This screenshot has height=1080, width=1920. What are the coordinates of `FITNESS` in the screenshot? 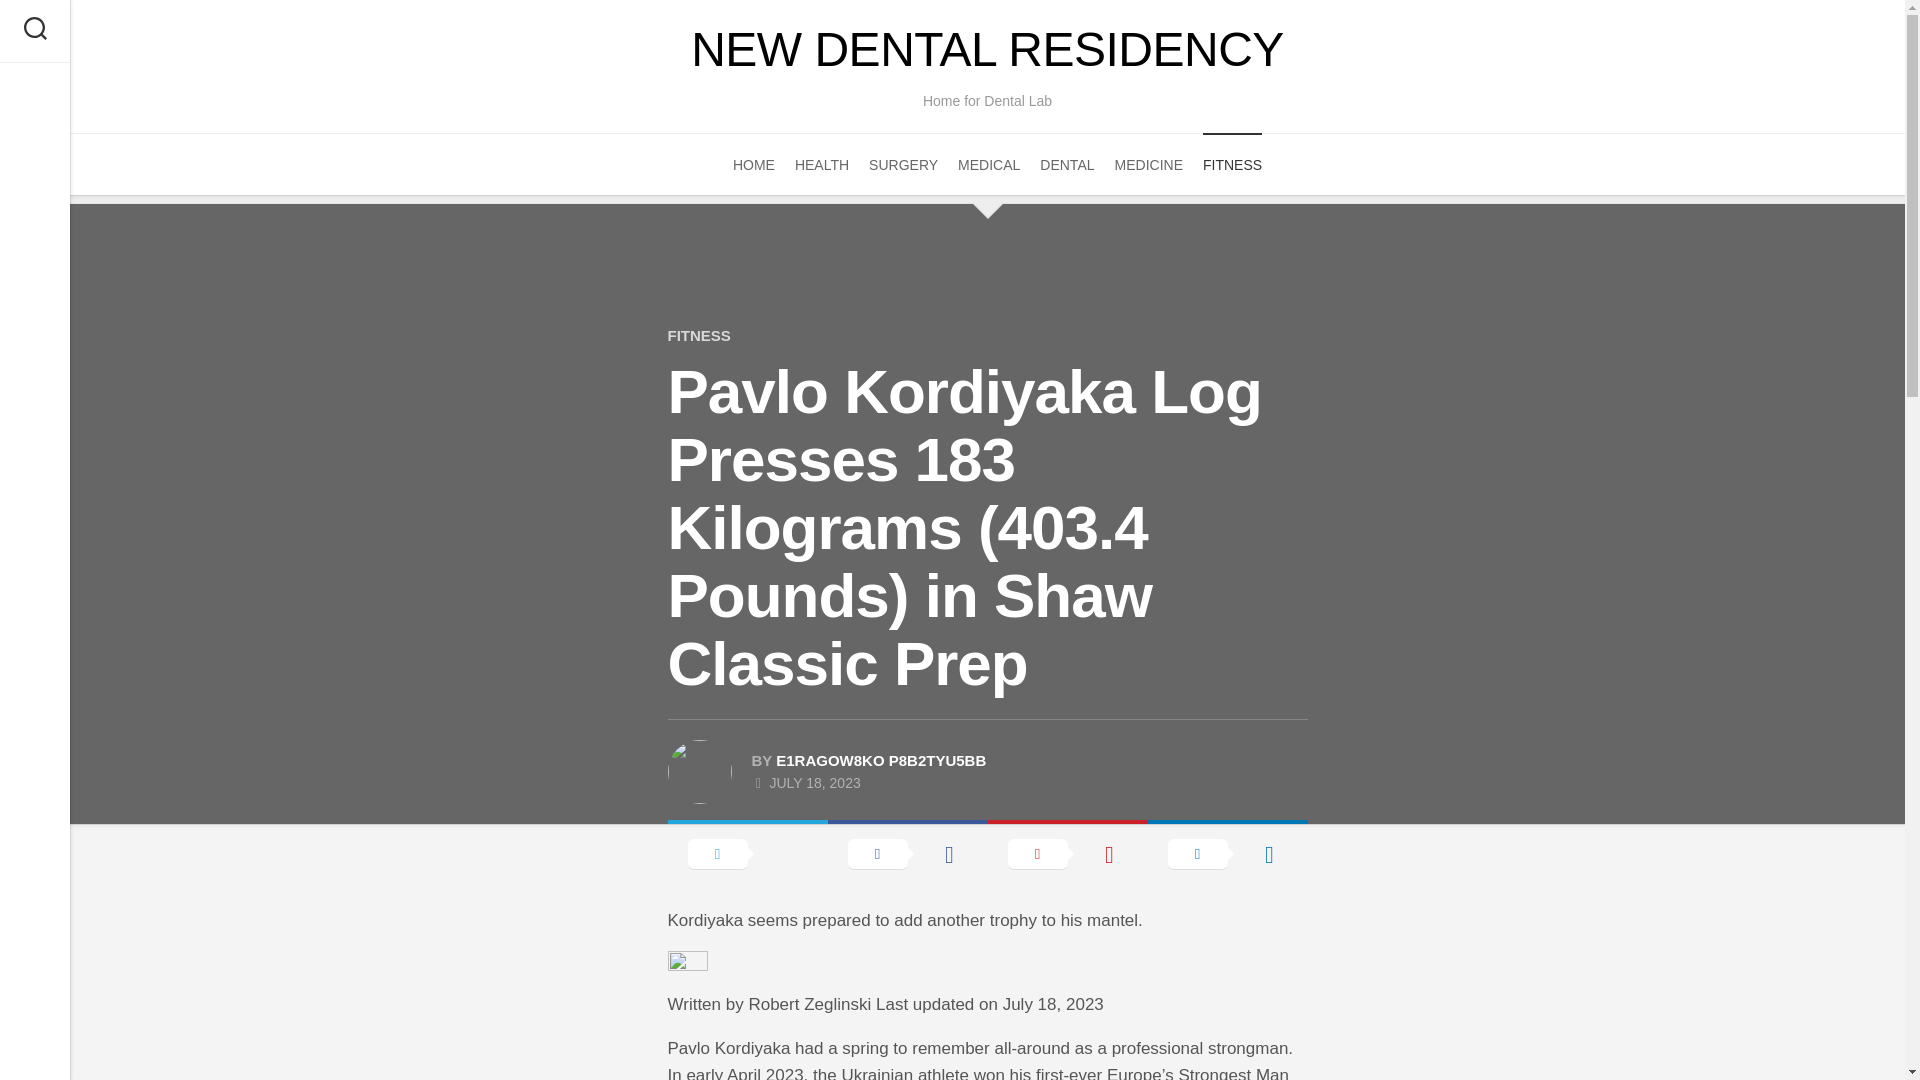 It's located at (700, 336).